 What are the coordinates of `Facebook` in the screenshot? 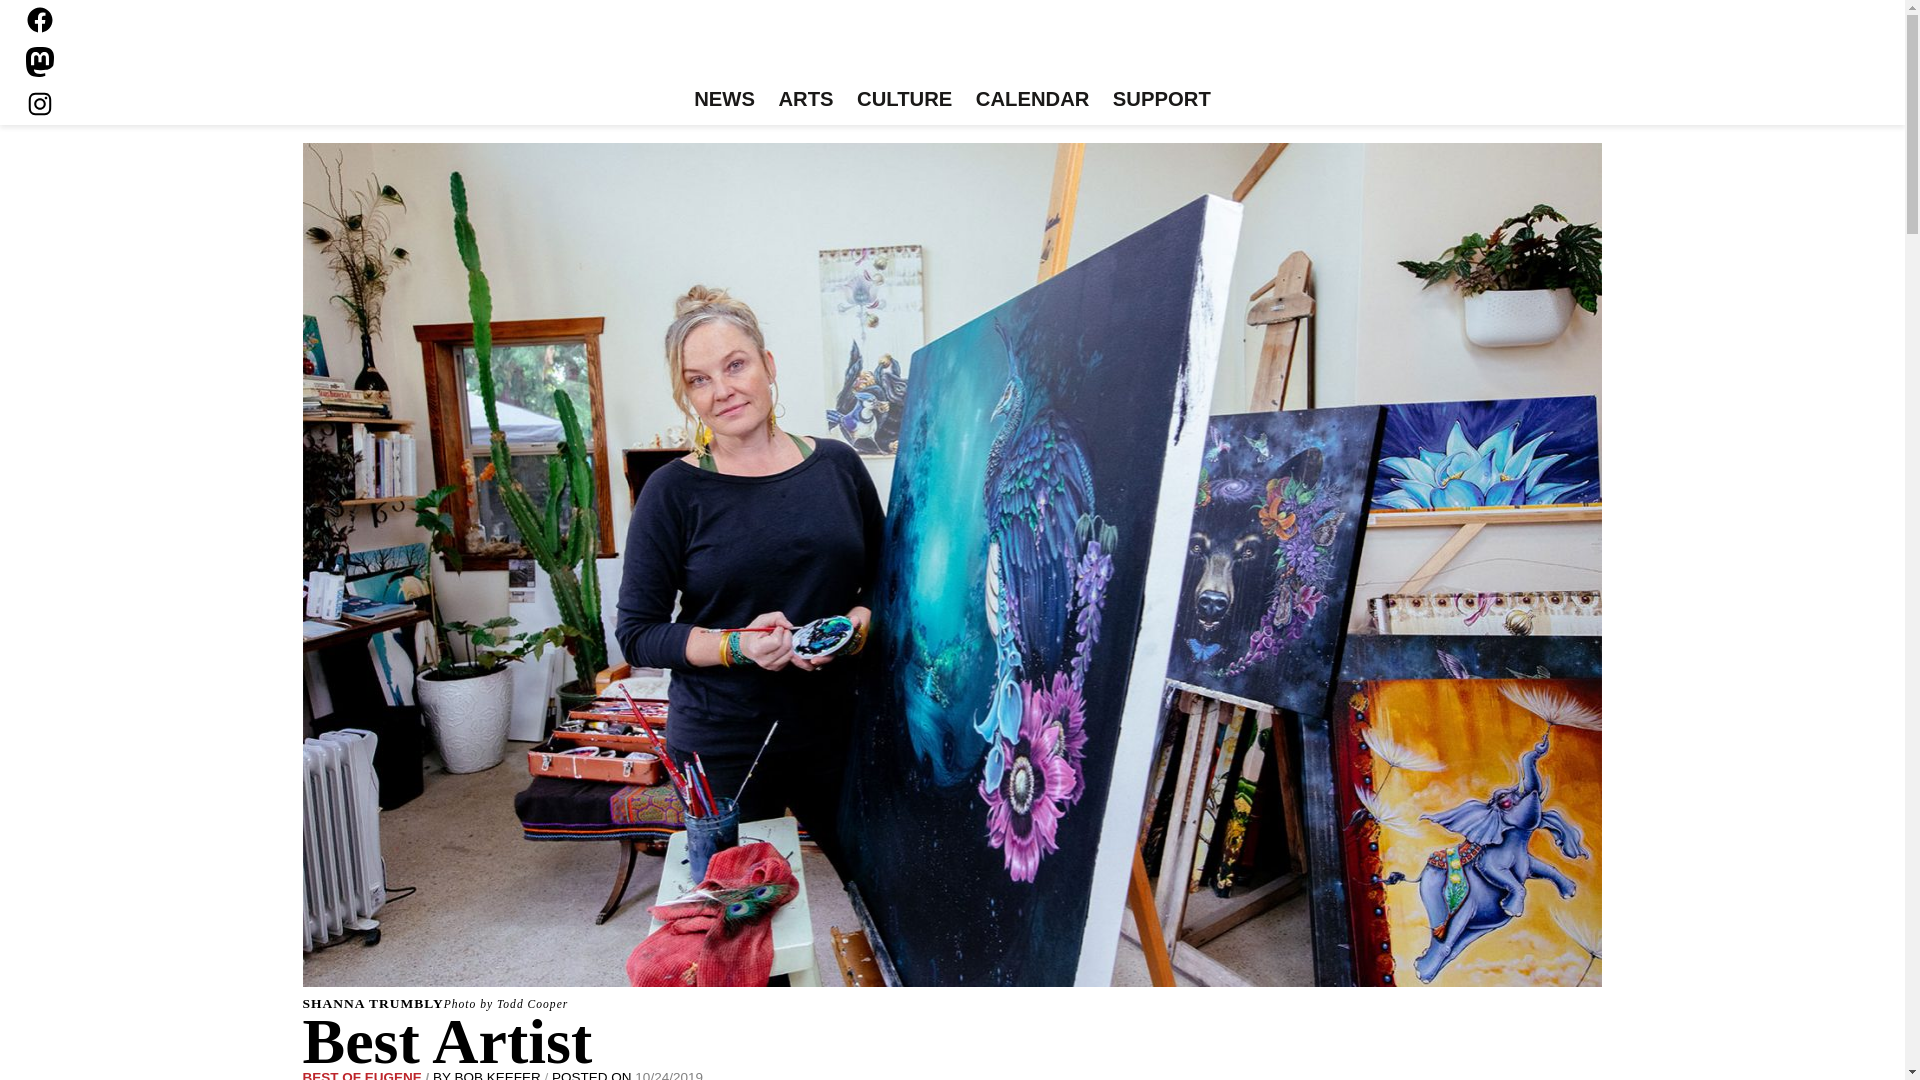 It's located at (40, 20).